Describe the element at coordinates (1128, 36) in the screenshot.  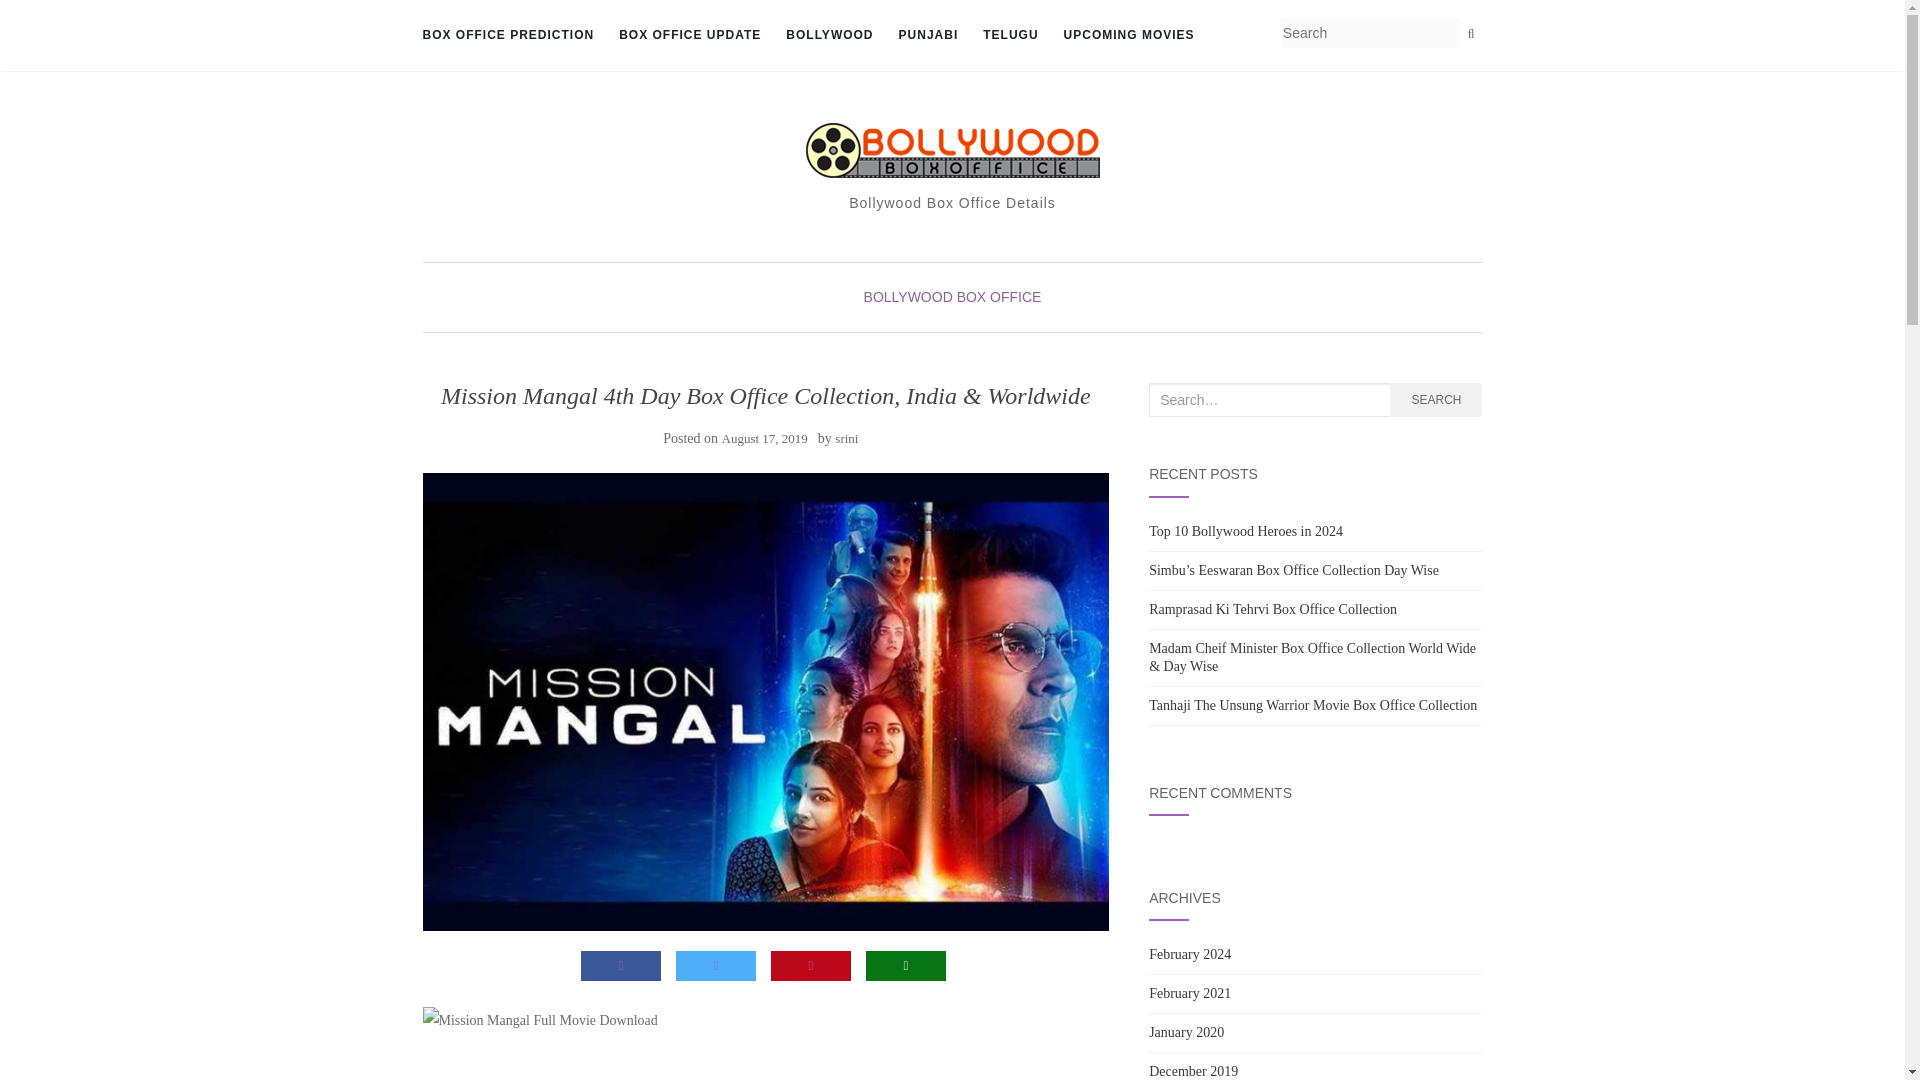
I see `Upcoming Movies` at that location.